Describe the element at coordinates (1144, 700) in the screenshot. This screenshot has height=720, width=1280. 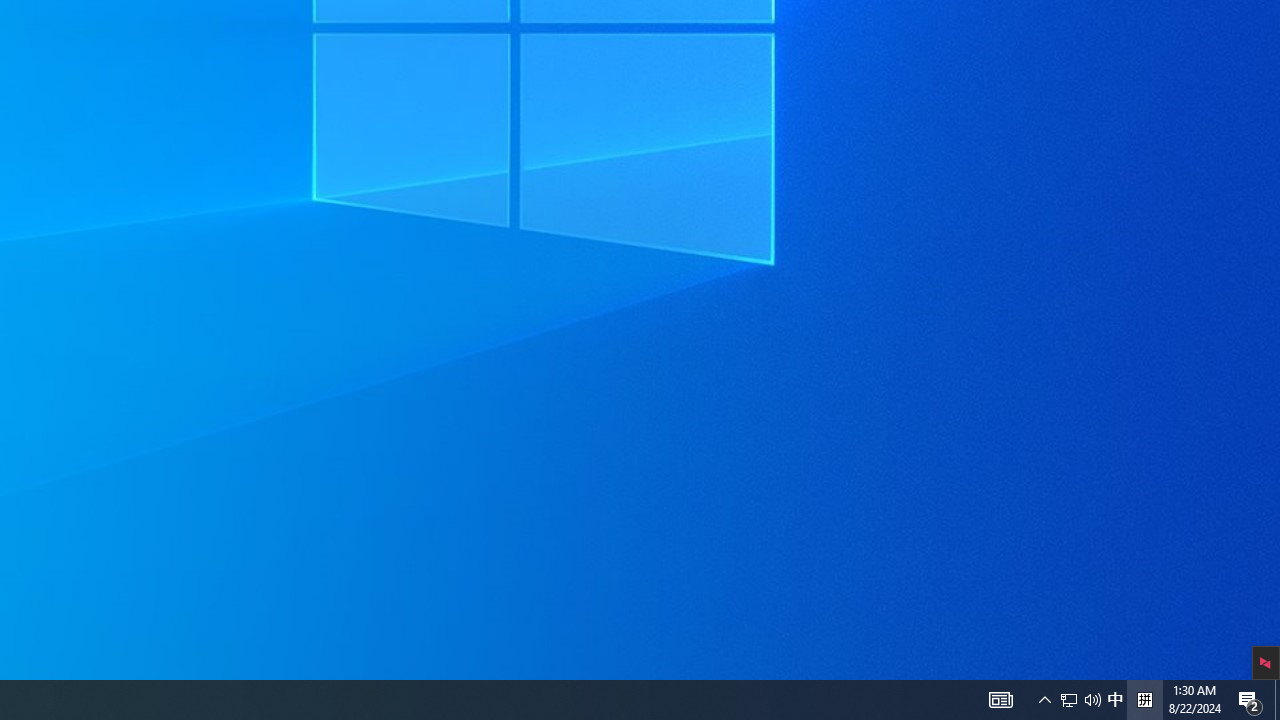
I see `Q2790: 100%` at that location.